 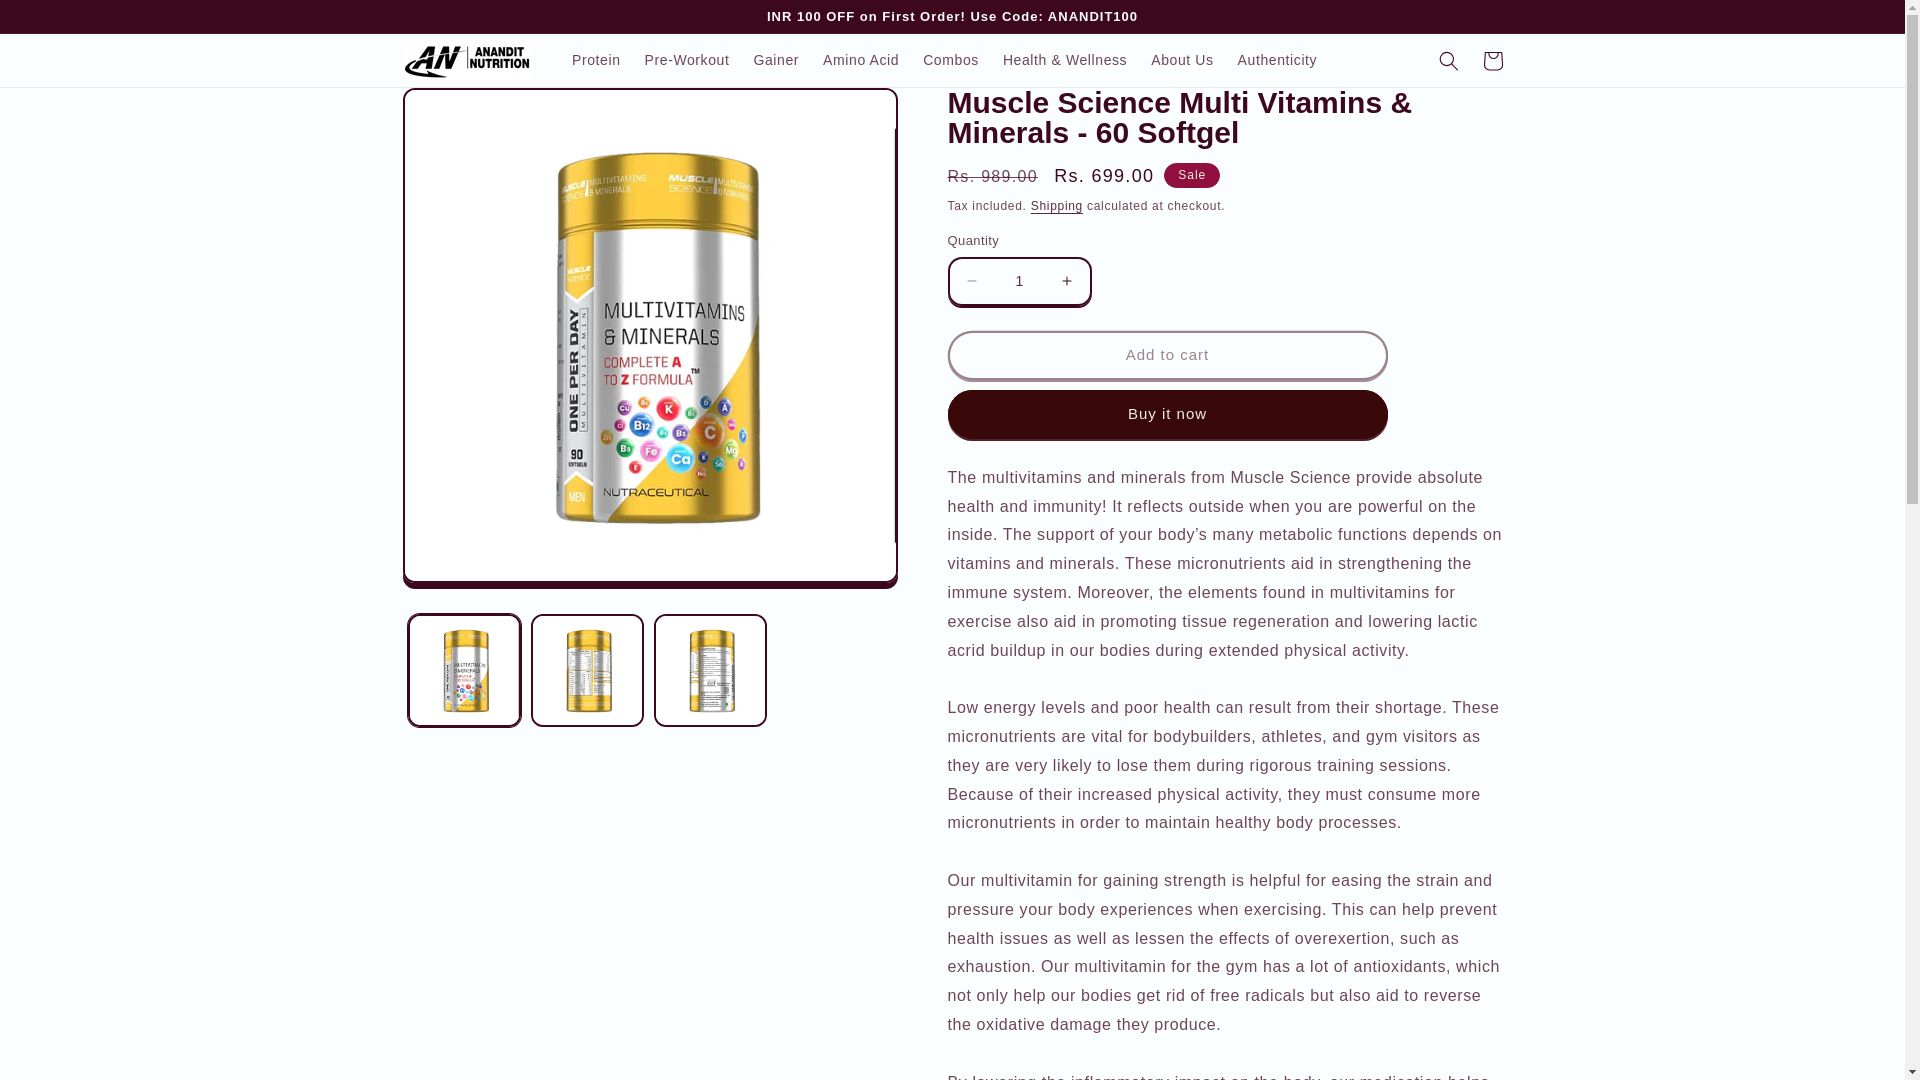 I want to click on Protein, so click(x=596, y=60).